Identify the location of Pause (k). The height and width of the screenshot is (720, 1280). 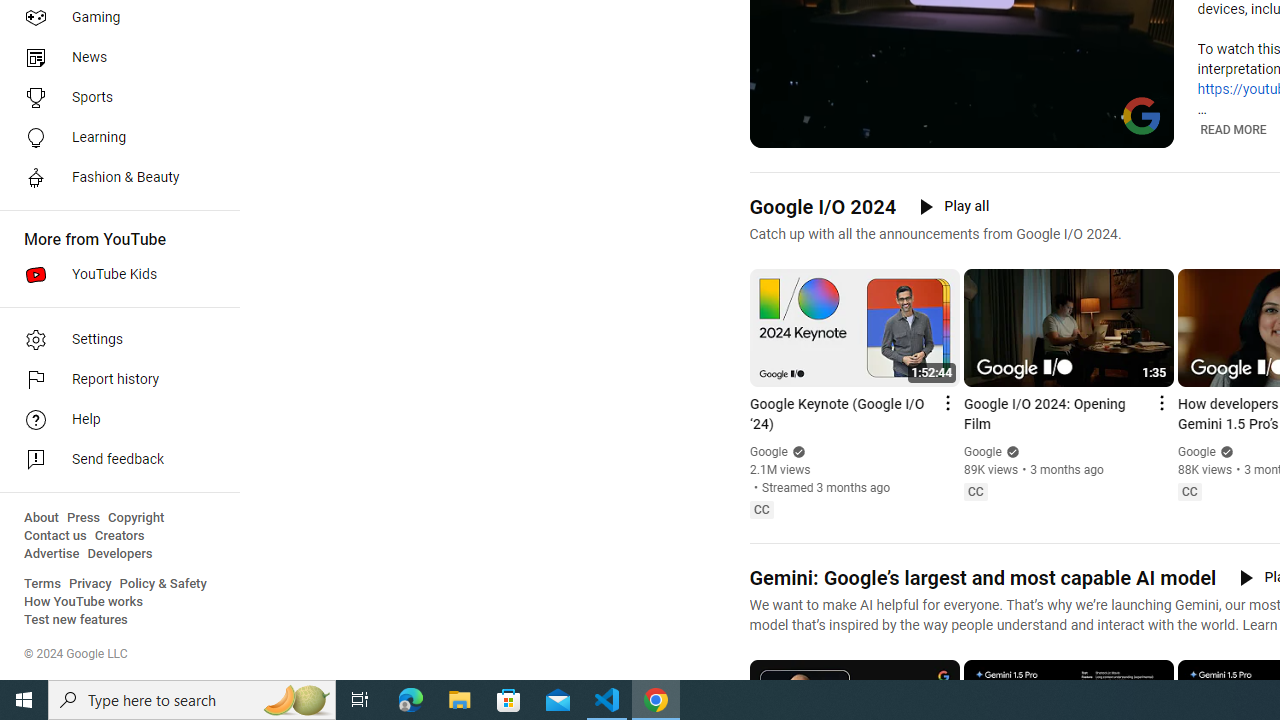
(779, 130).